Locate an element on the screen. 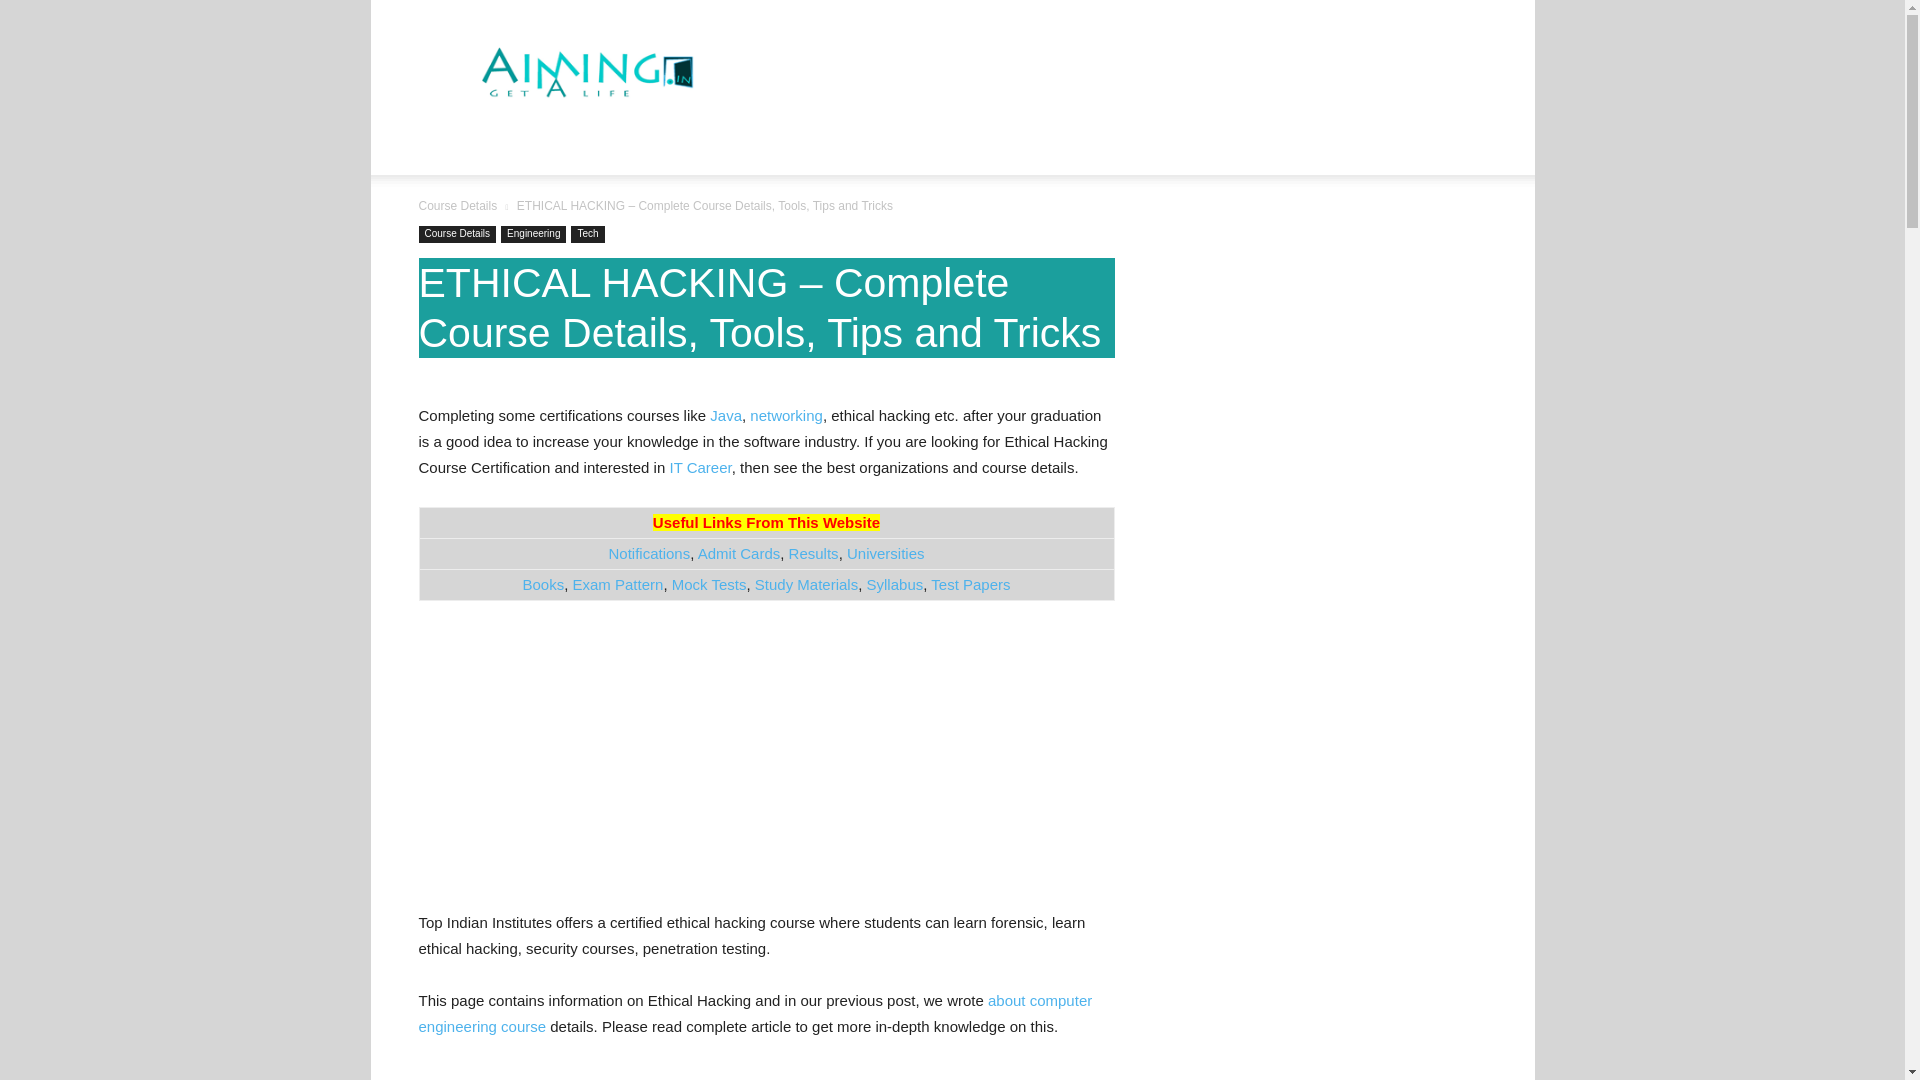 The width and height of the screenshot is (1920, 1080). CAREER is located at coordinates (470, 150).